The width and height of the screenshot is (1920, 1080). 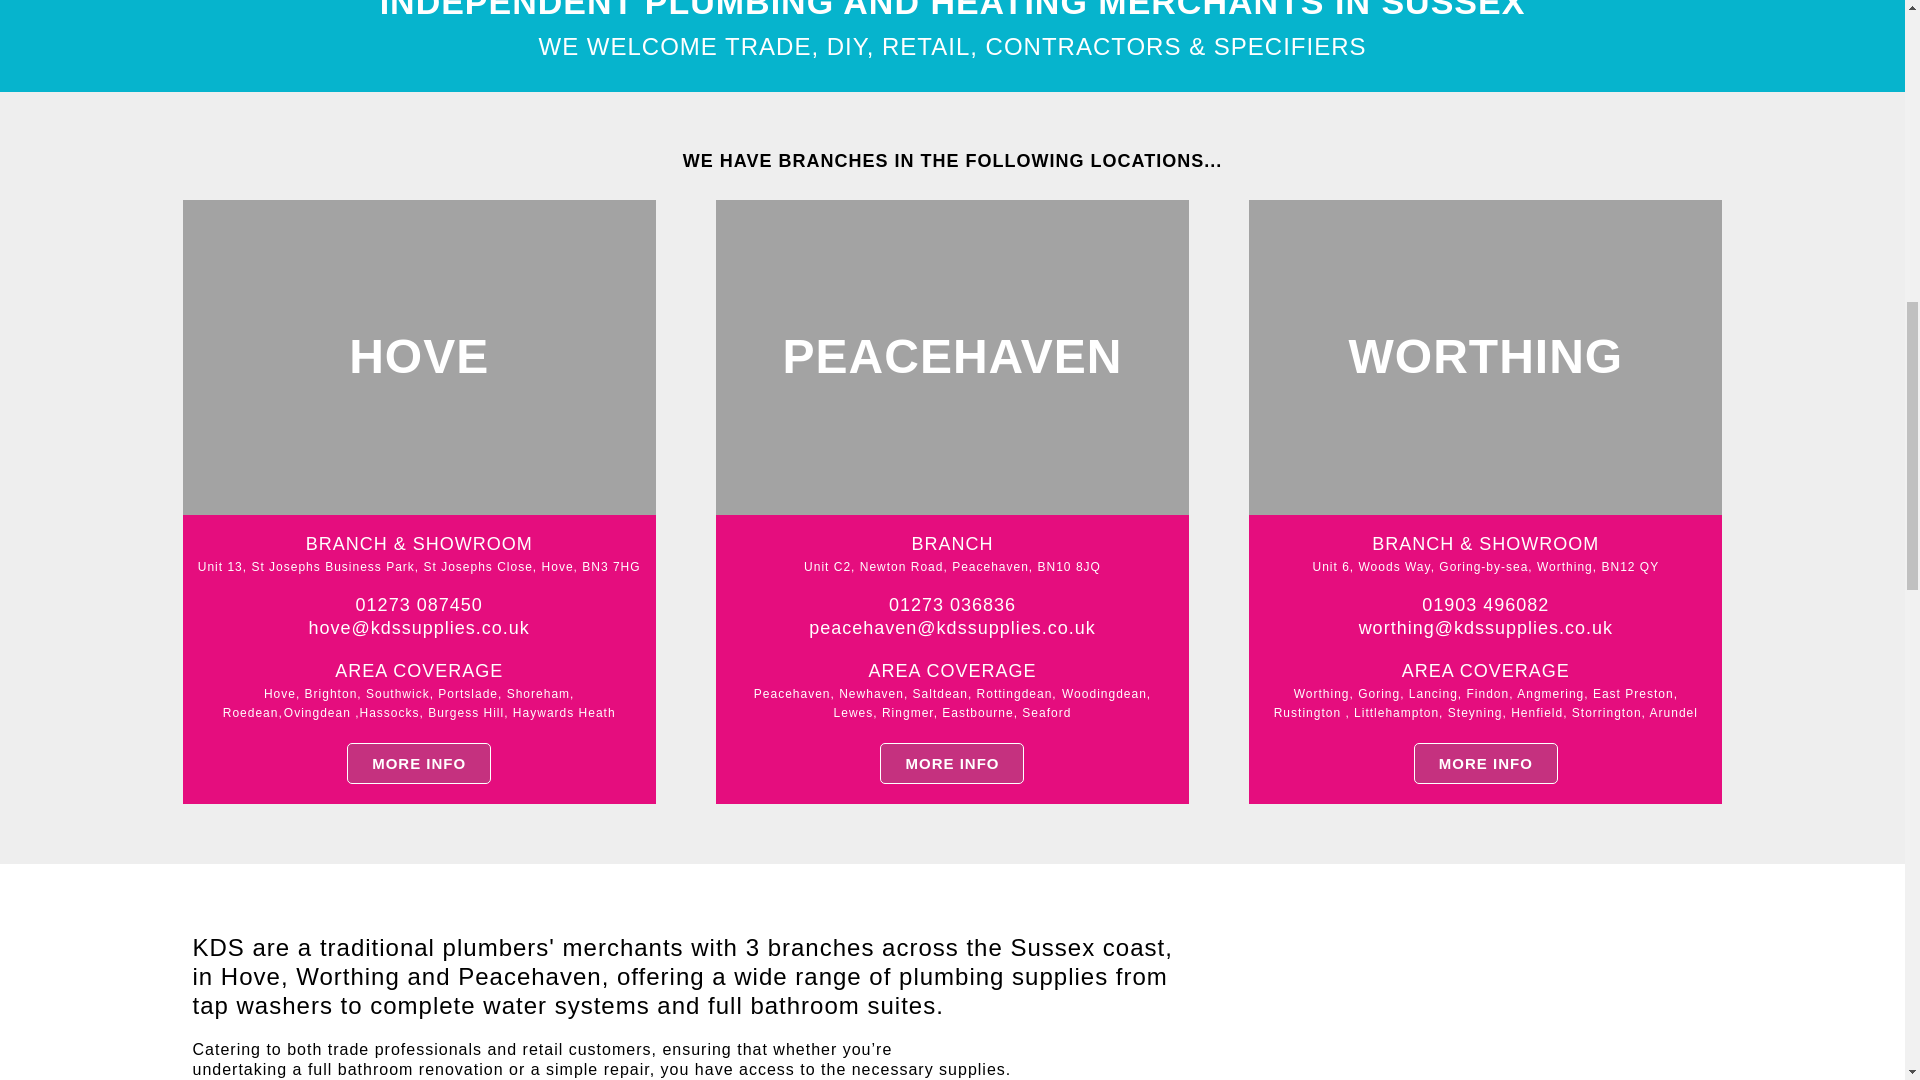 I want to click on 01273 087450, so click(x=419, y=604).